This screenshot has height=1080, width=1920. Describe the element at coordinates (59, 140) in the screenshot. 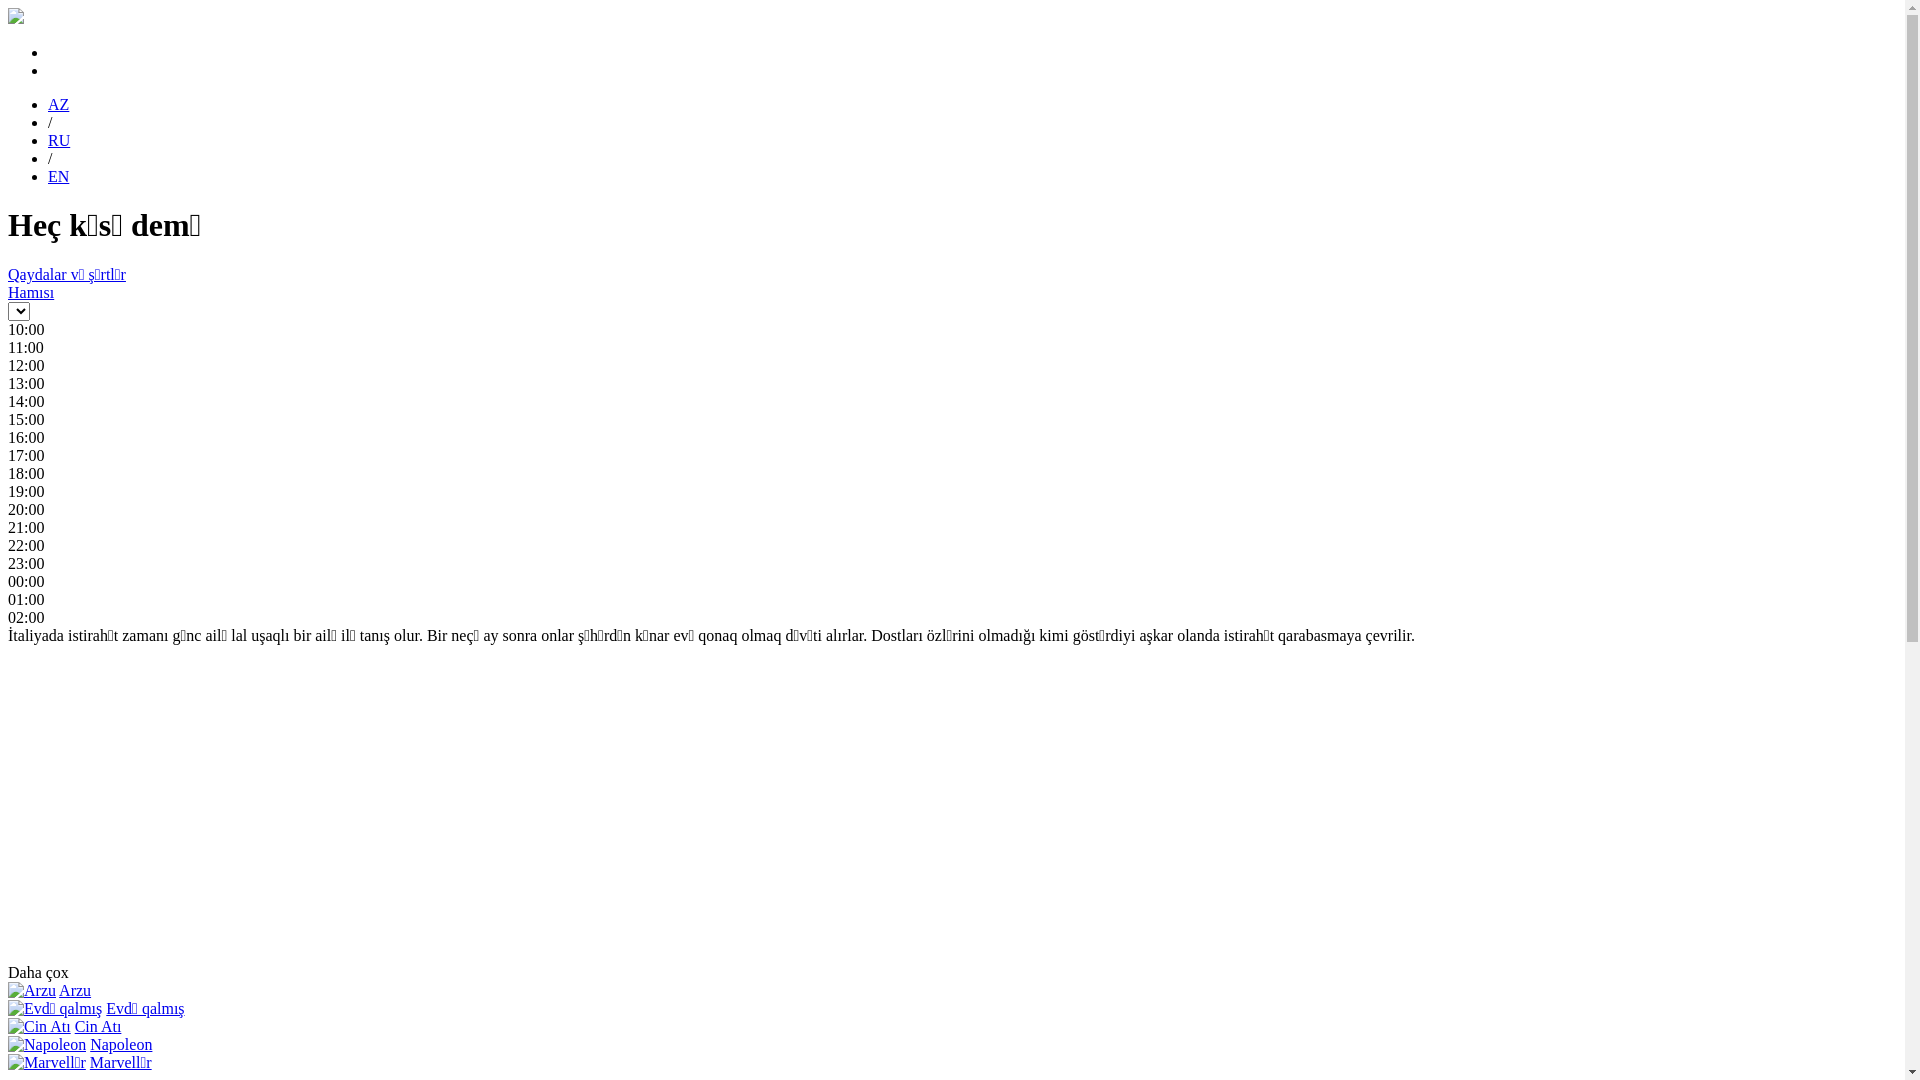

I see `RU` at that location.